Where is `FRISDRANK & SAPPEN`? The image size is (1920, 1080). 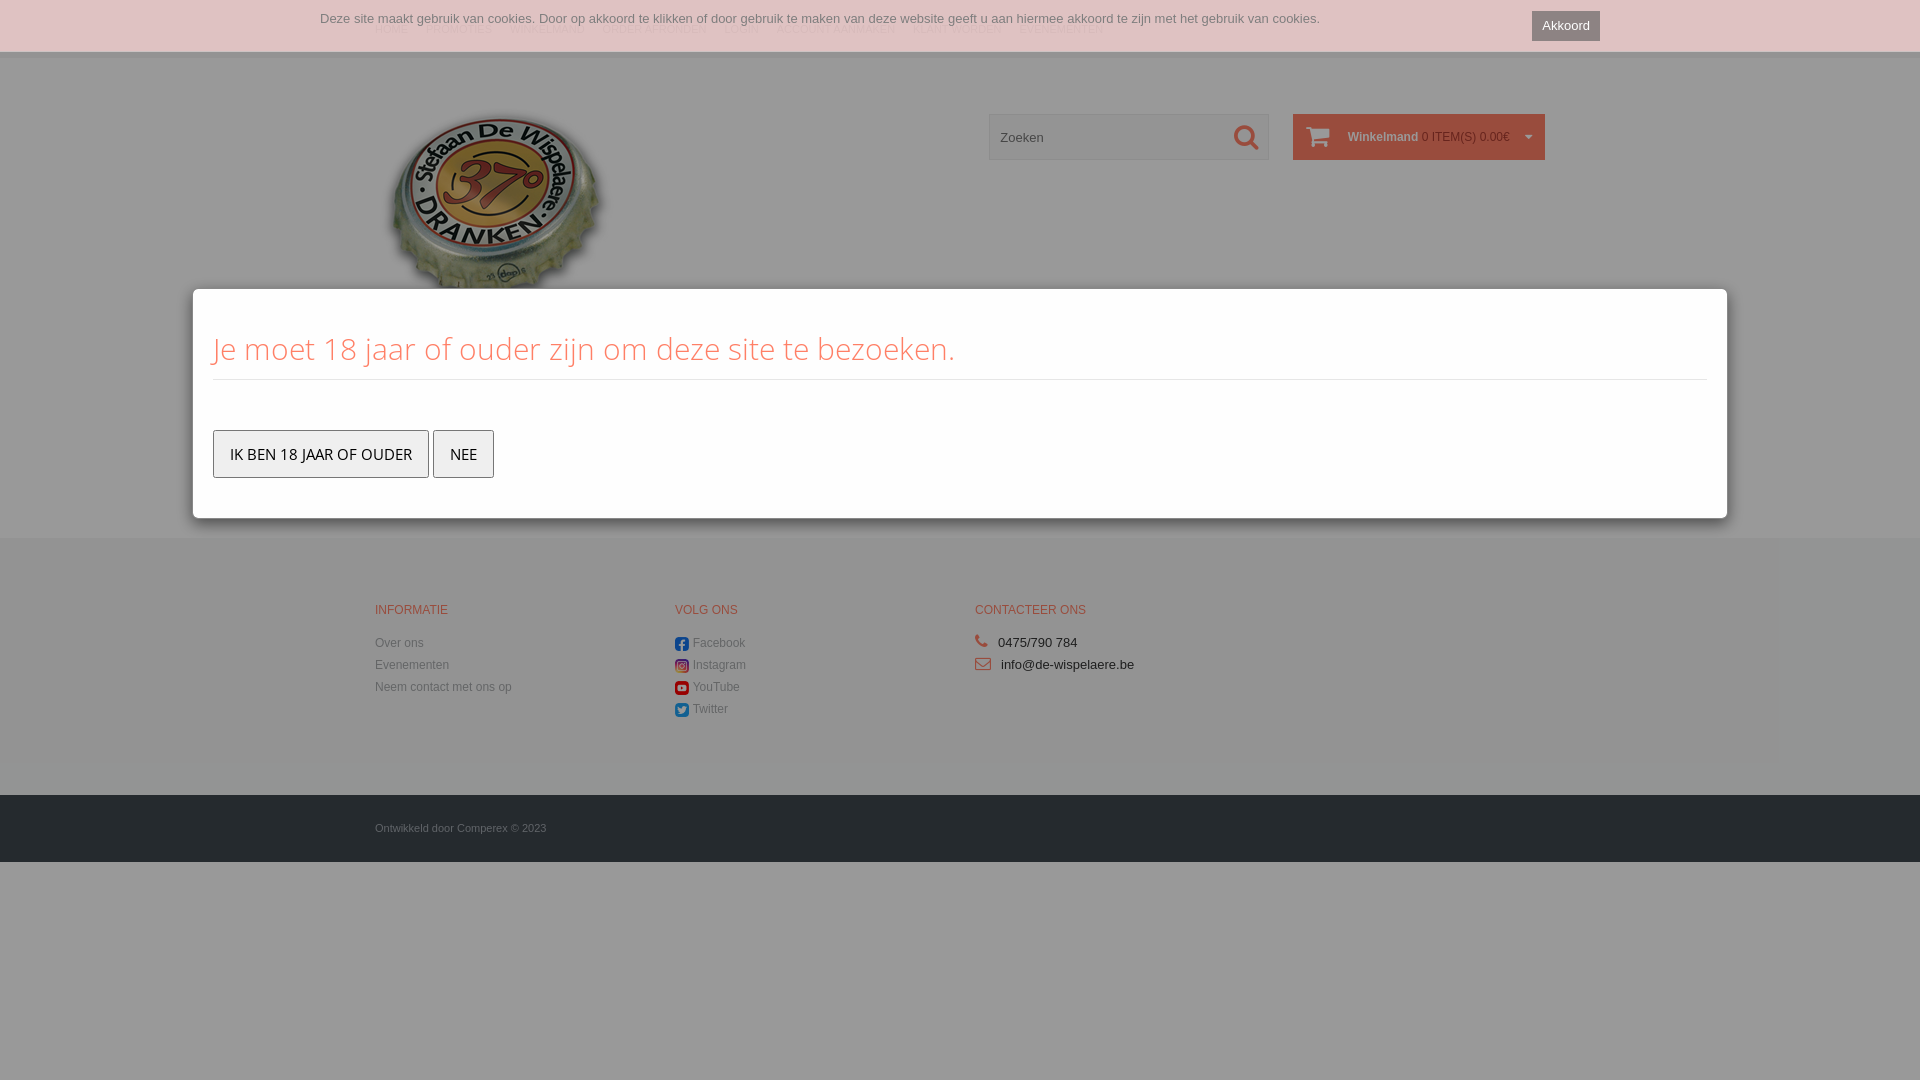 FRISDRANK & SAPPEN is located at coordinates (794, 398).